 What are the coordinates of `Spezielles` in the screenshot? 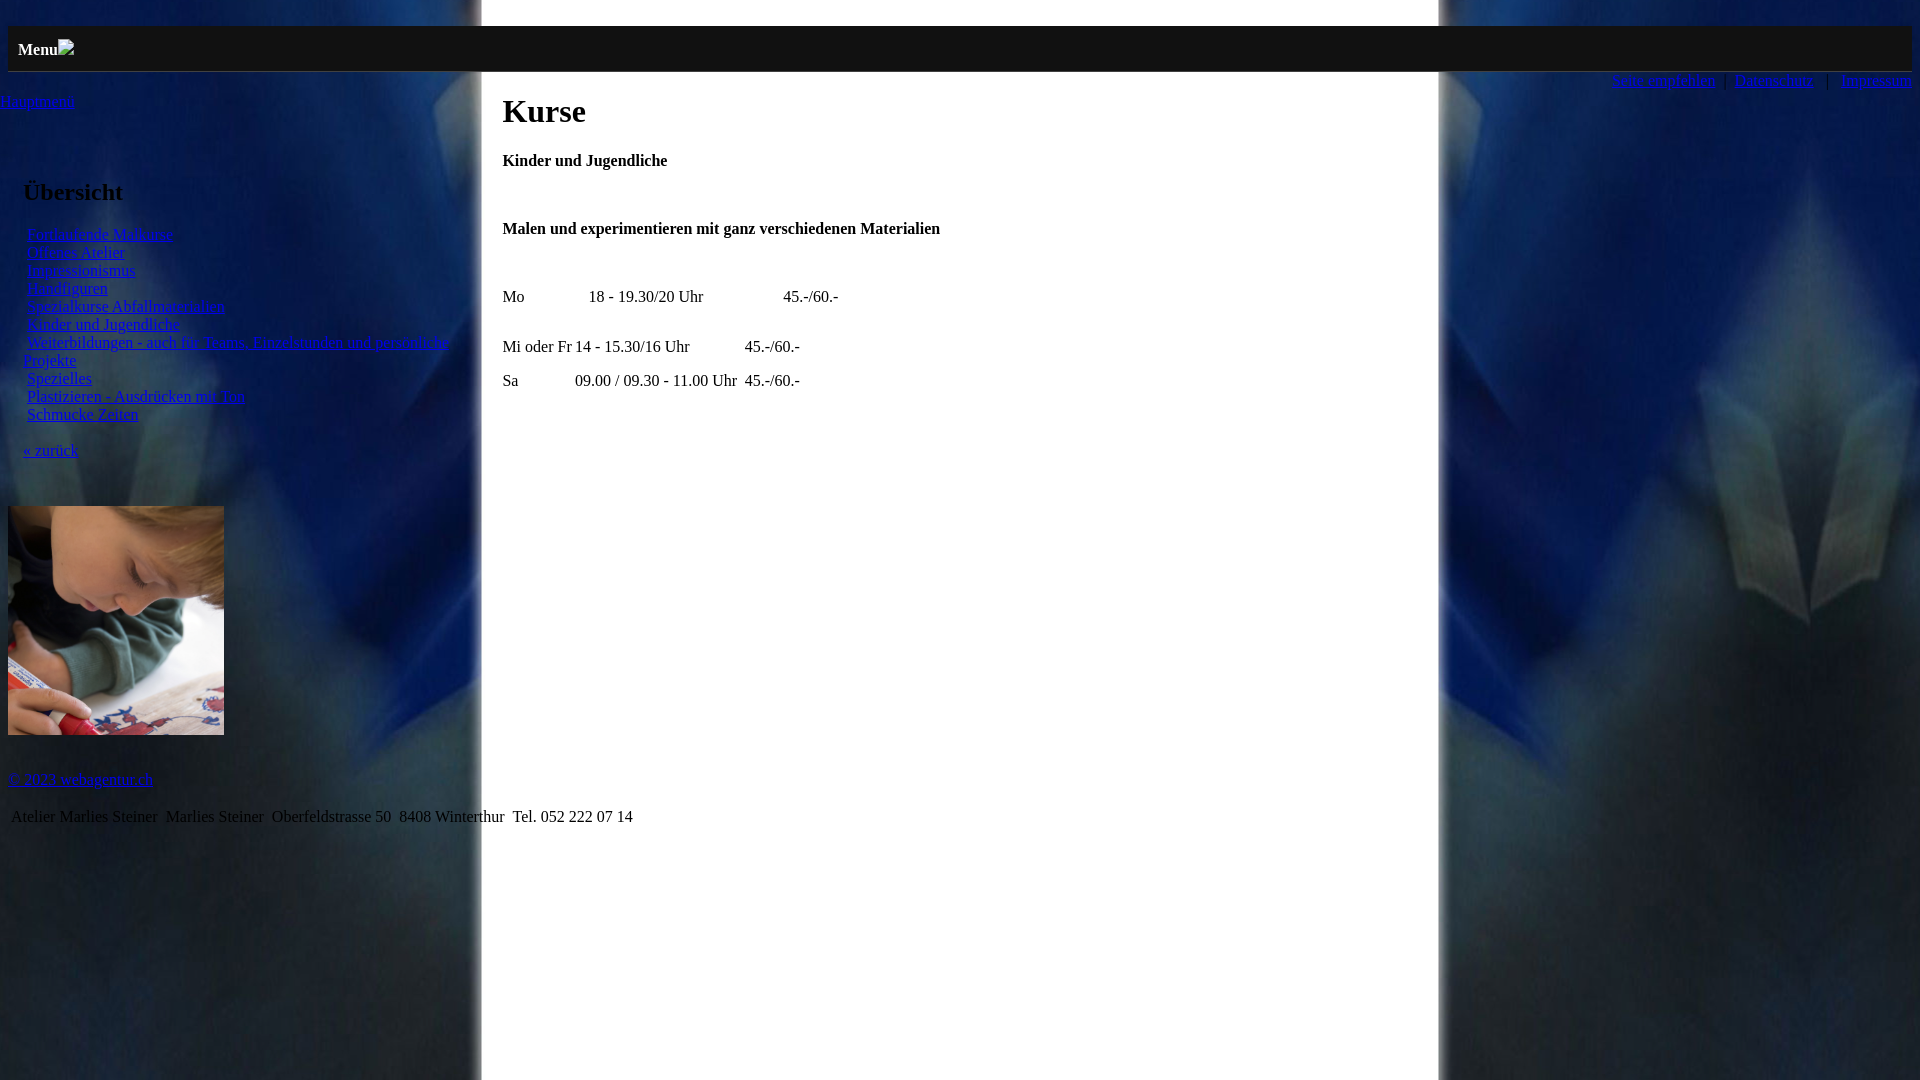 It's located at (60, 378).